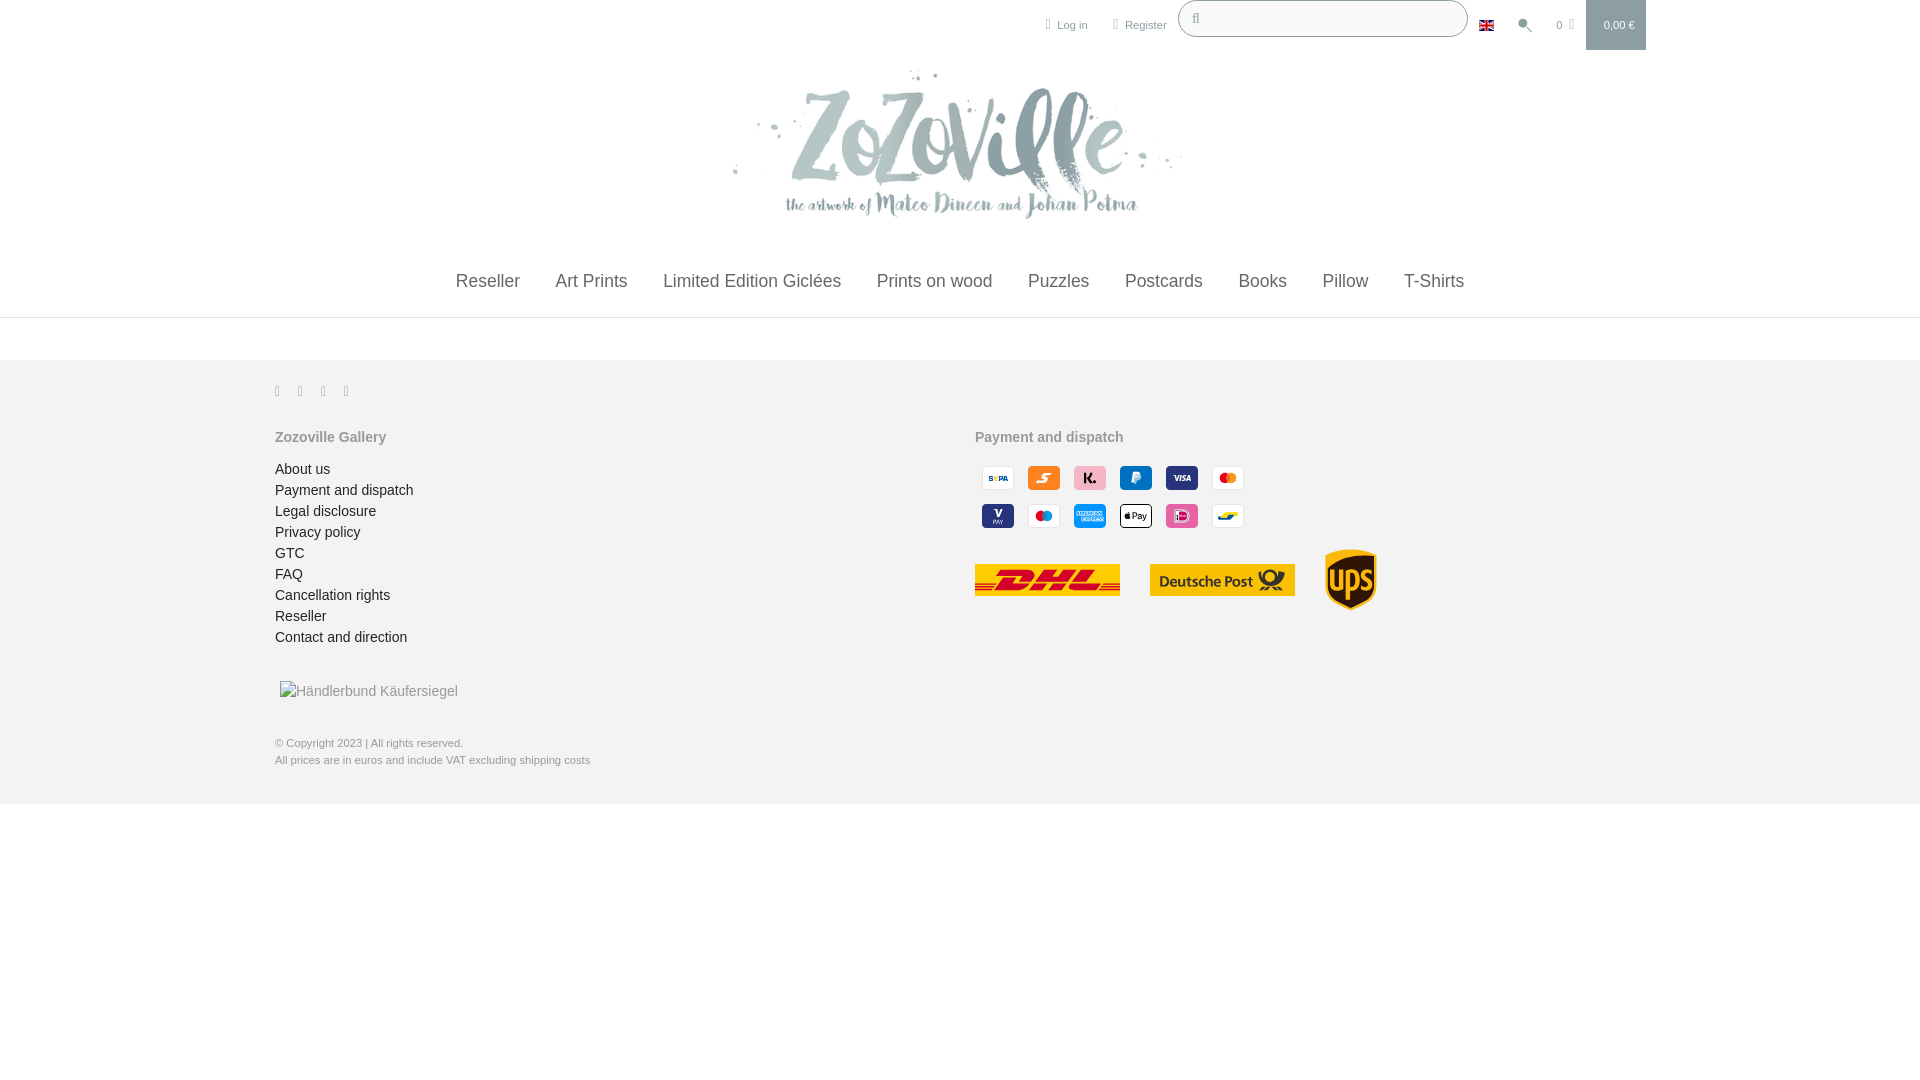  I want to click on Art Prints, so click(591, 274).